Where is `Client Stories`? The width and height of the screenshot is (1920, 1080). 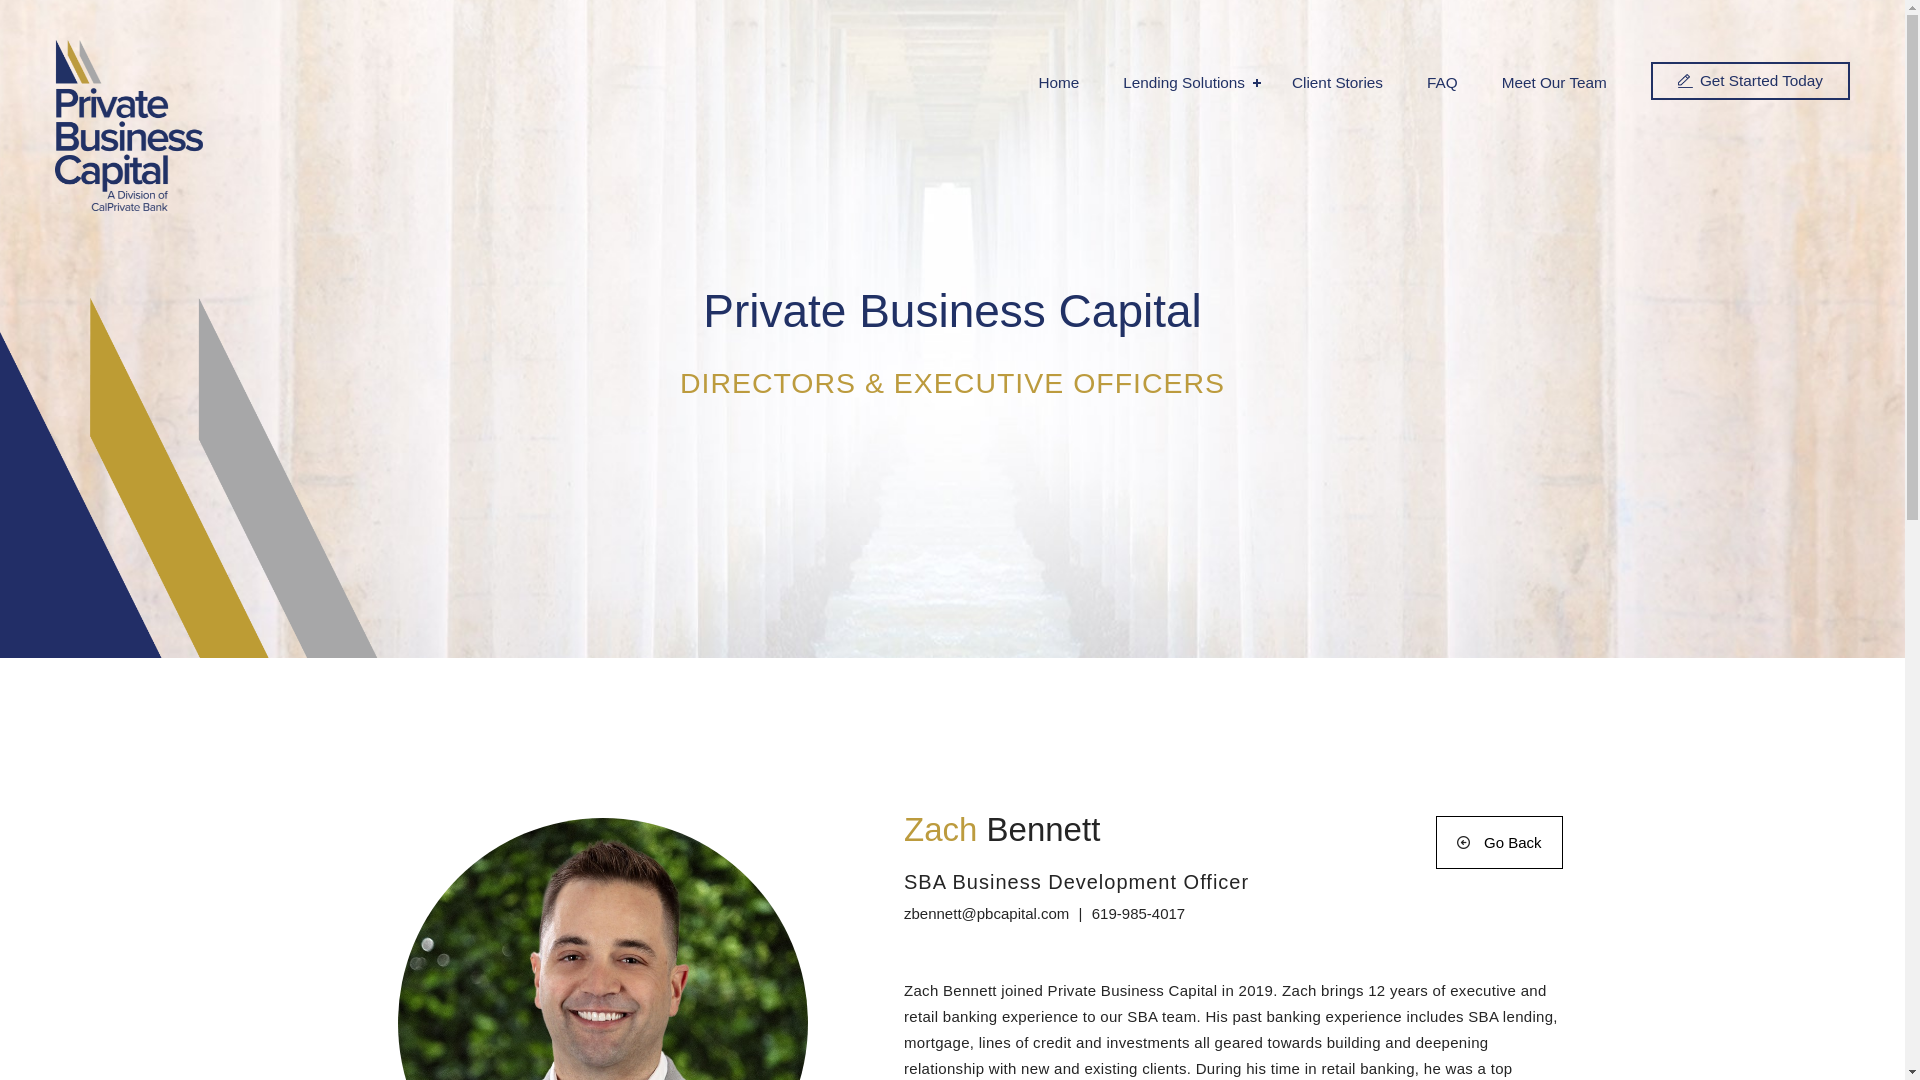 Client Stories is located at coordinates (1337, 82).